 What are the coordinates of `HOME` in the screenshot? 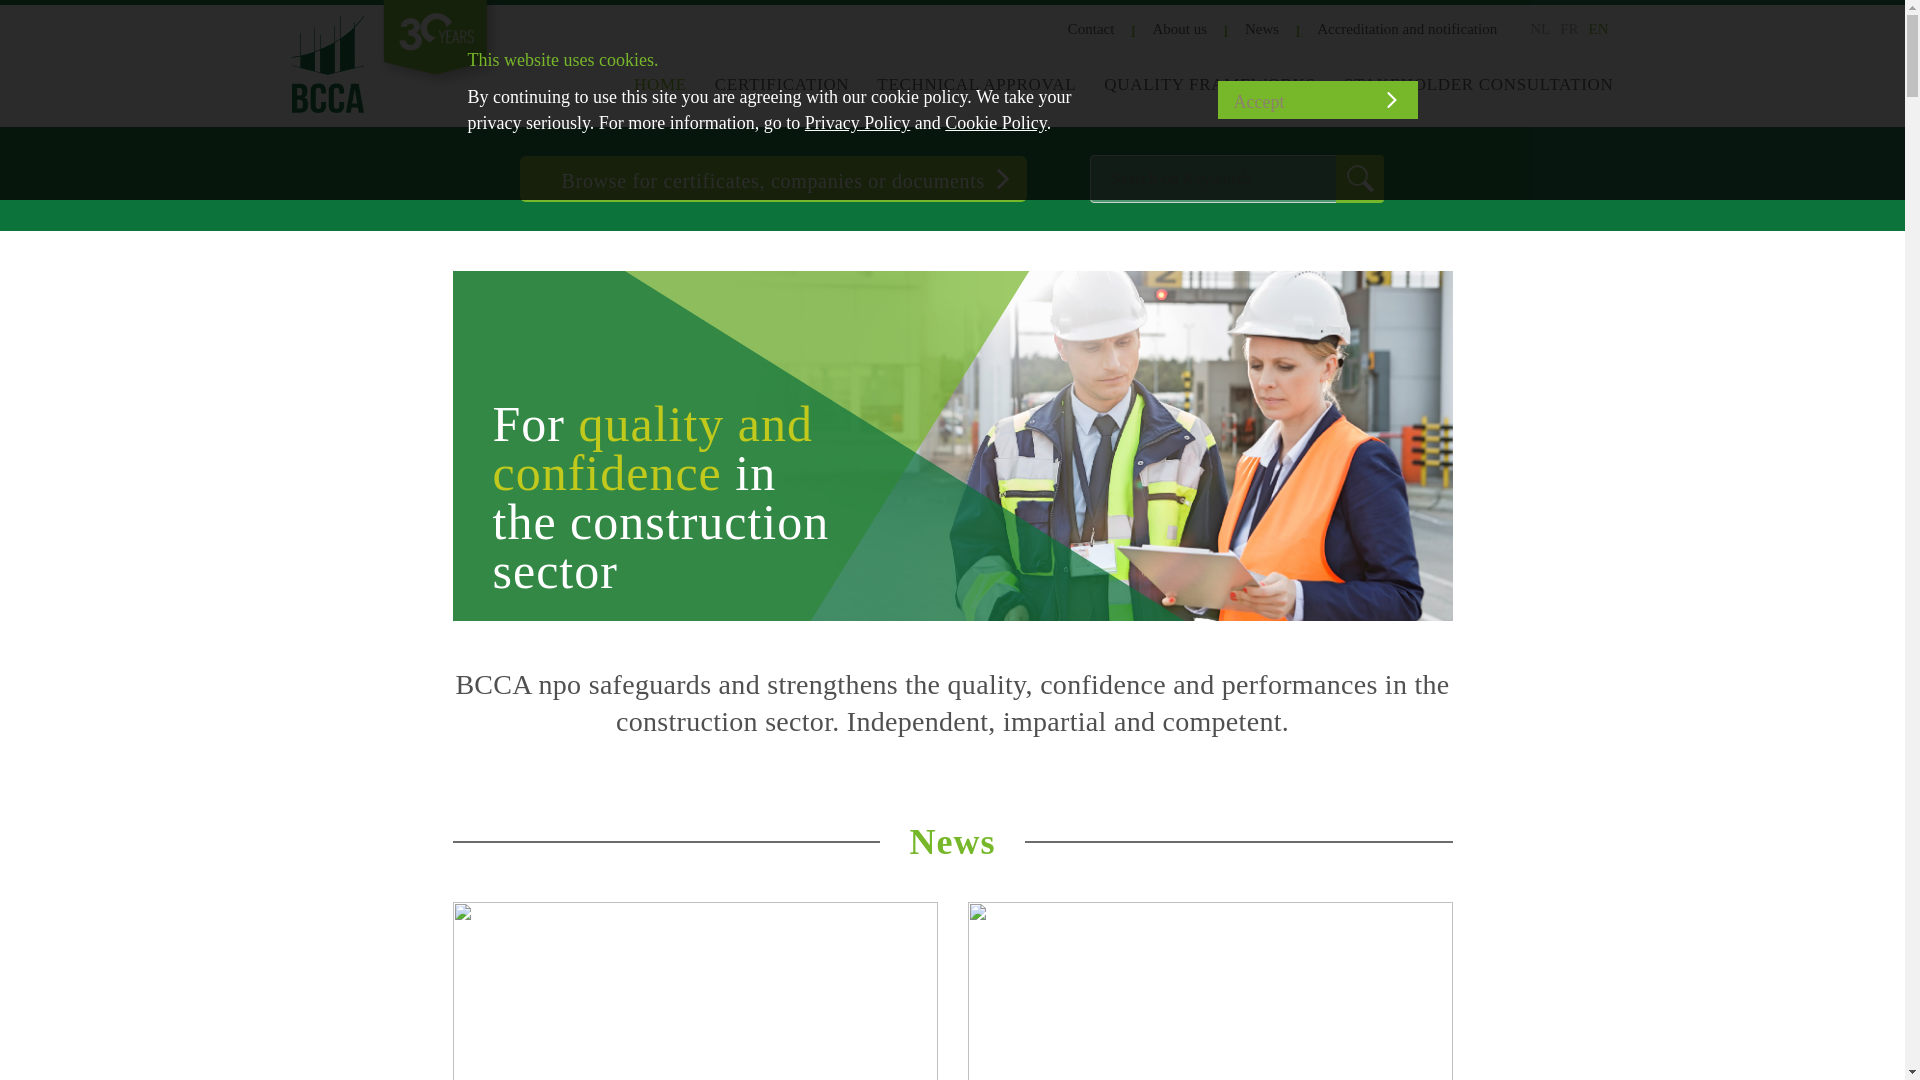 It's located at (660, 84).